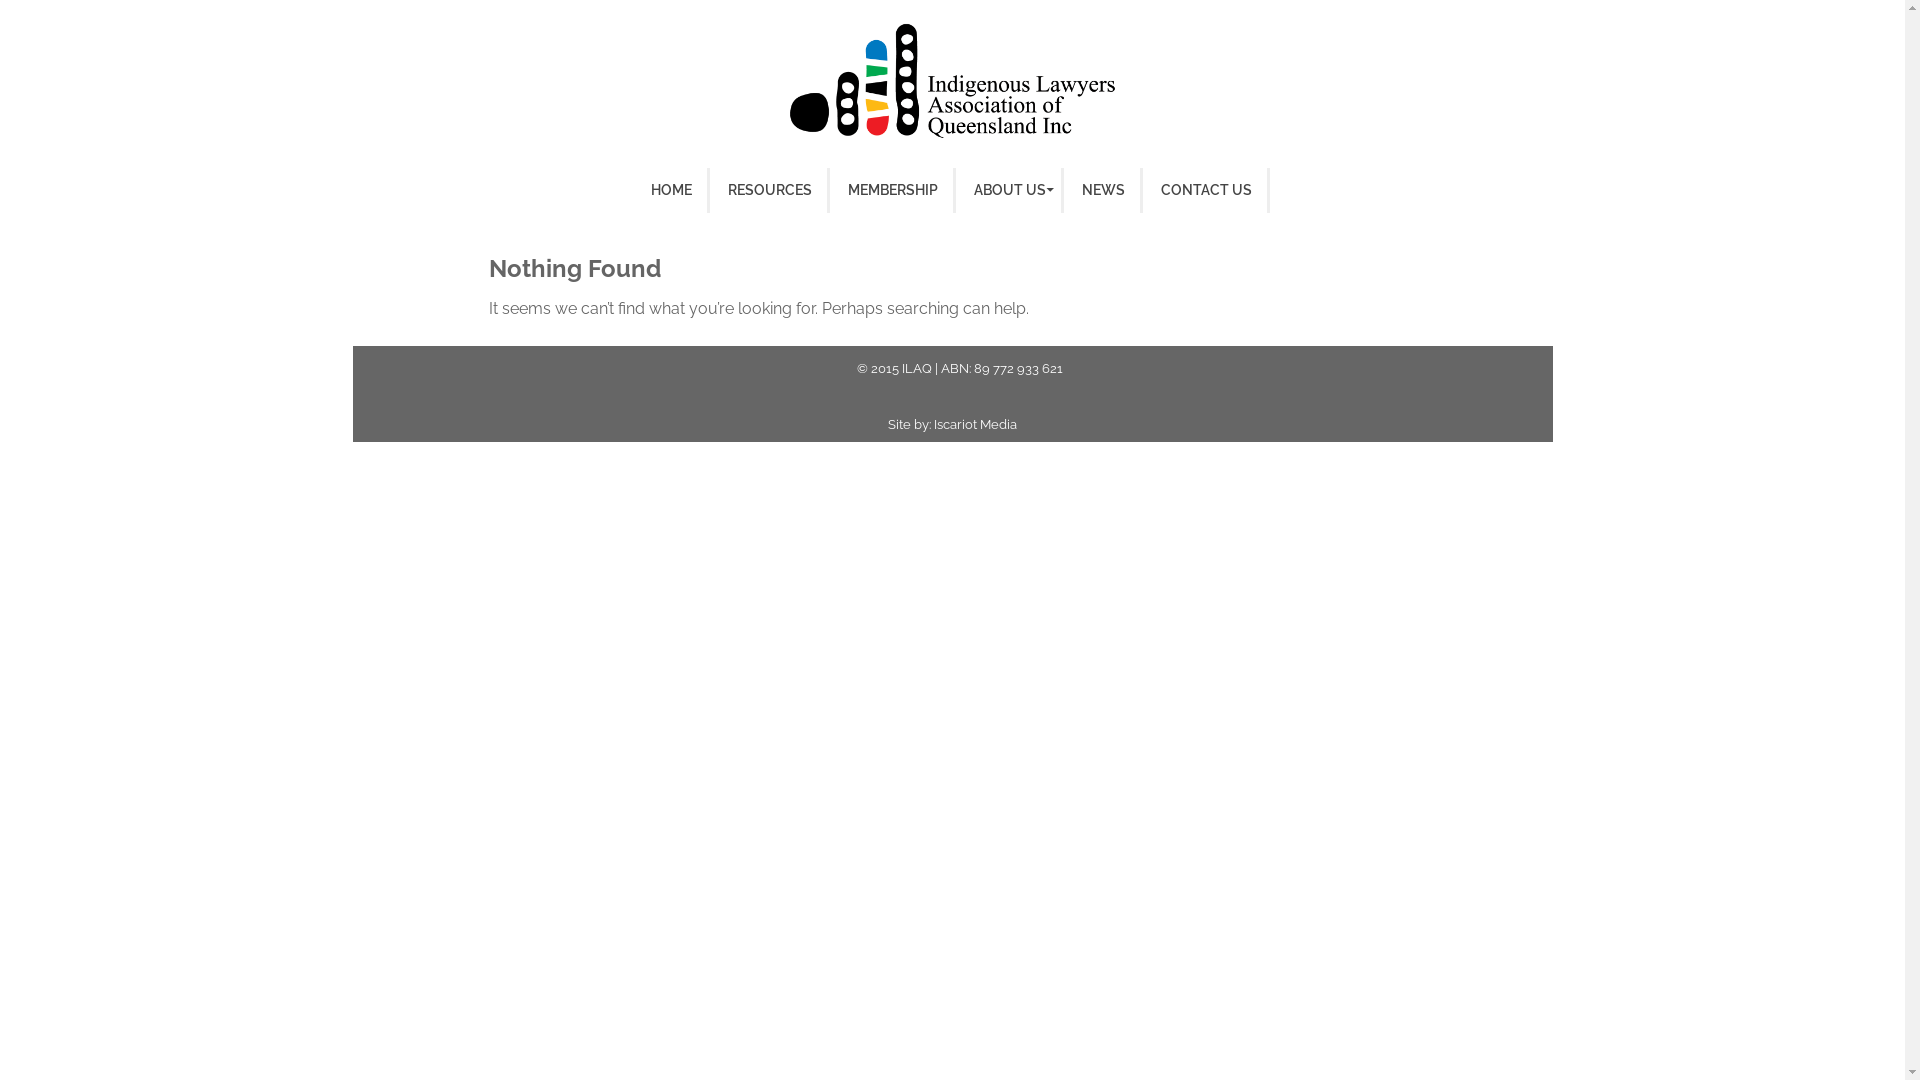 This screenshot has width=1920, height=1080. I want to click on RESOURCES, so click(769, 190).